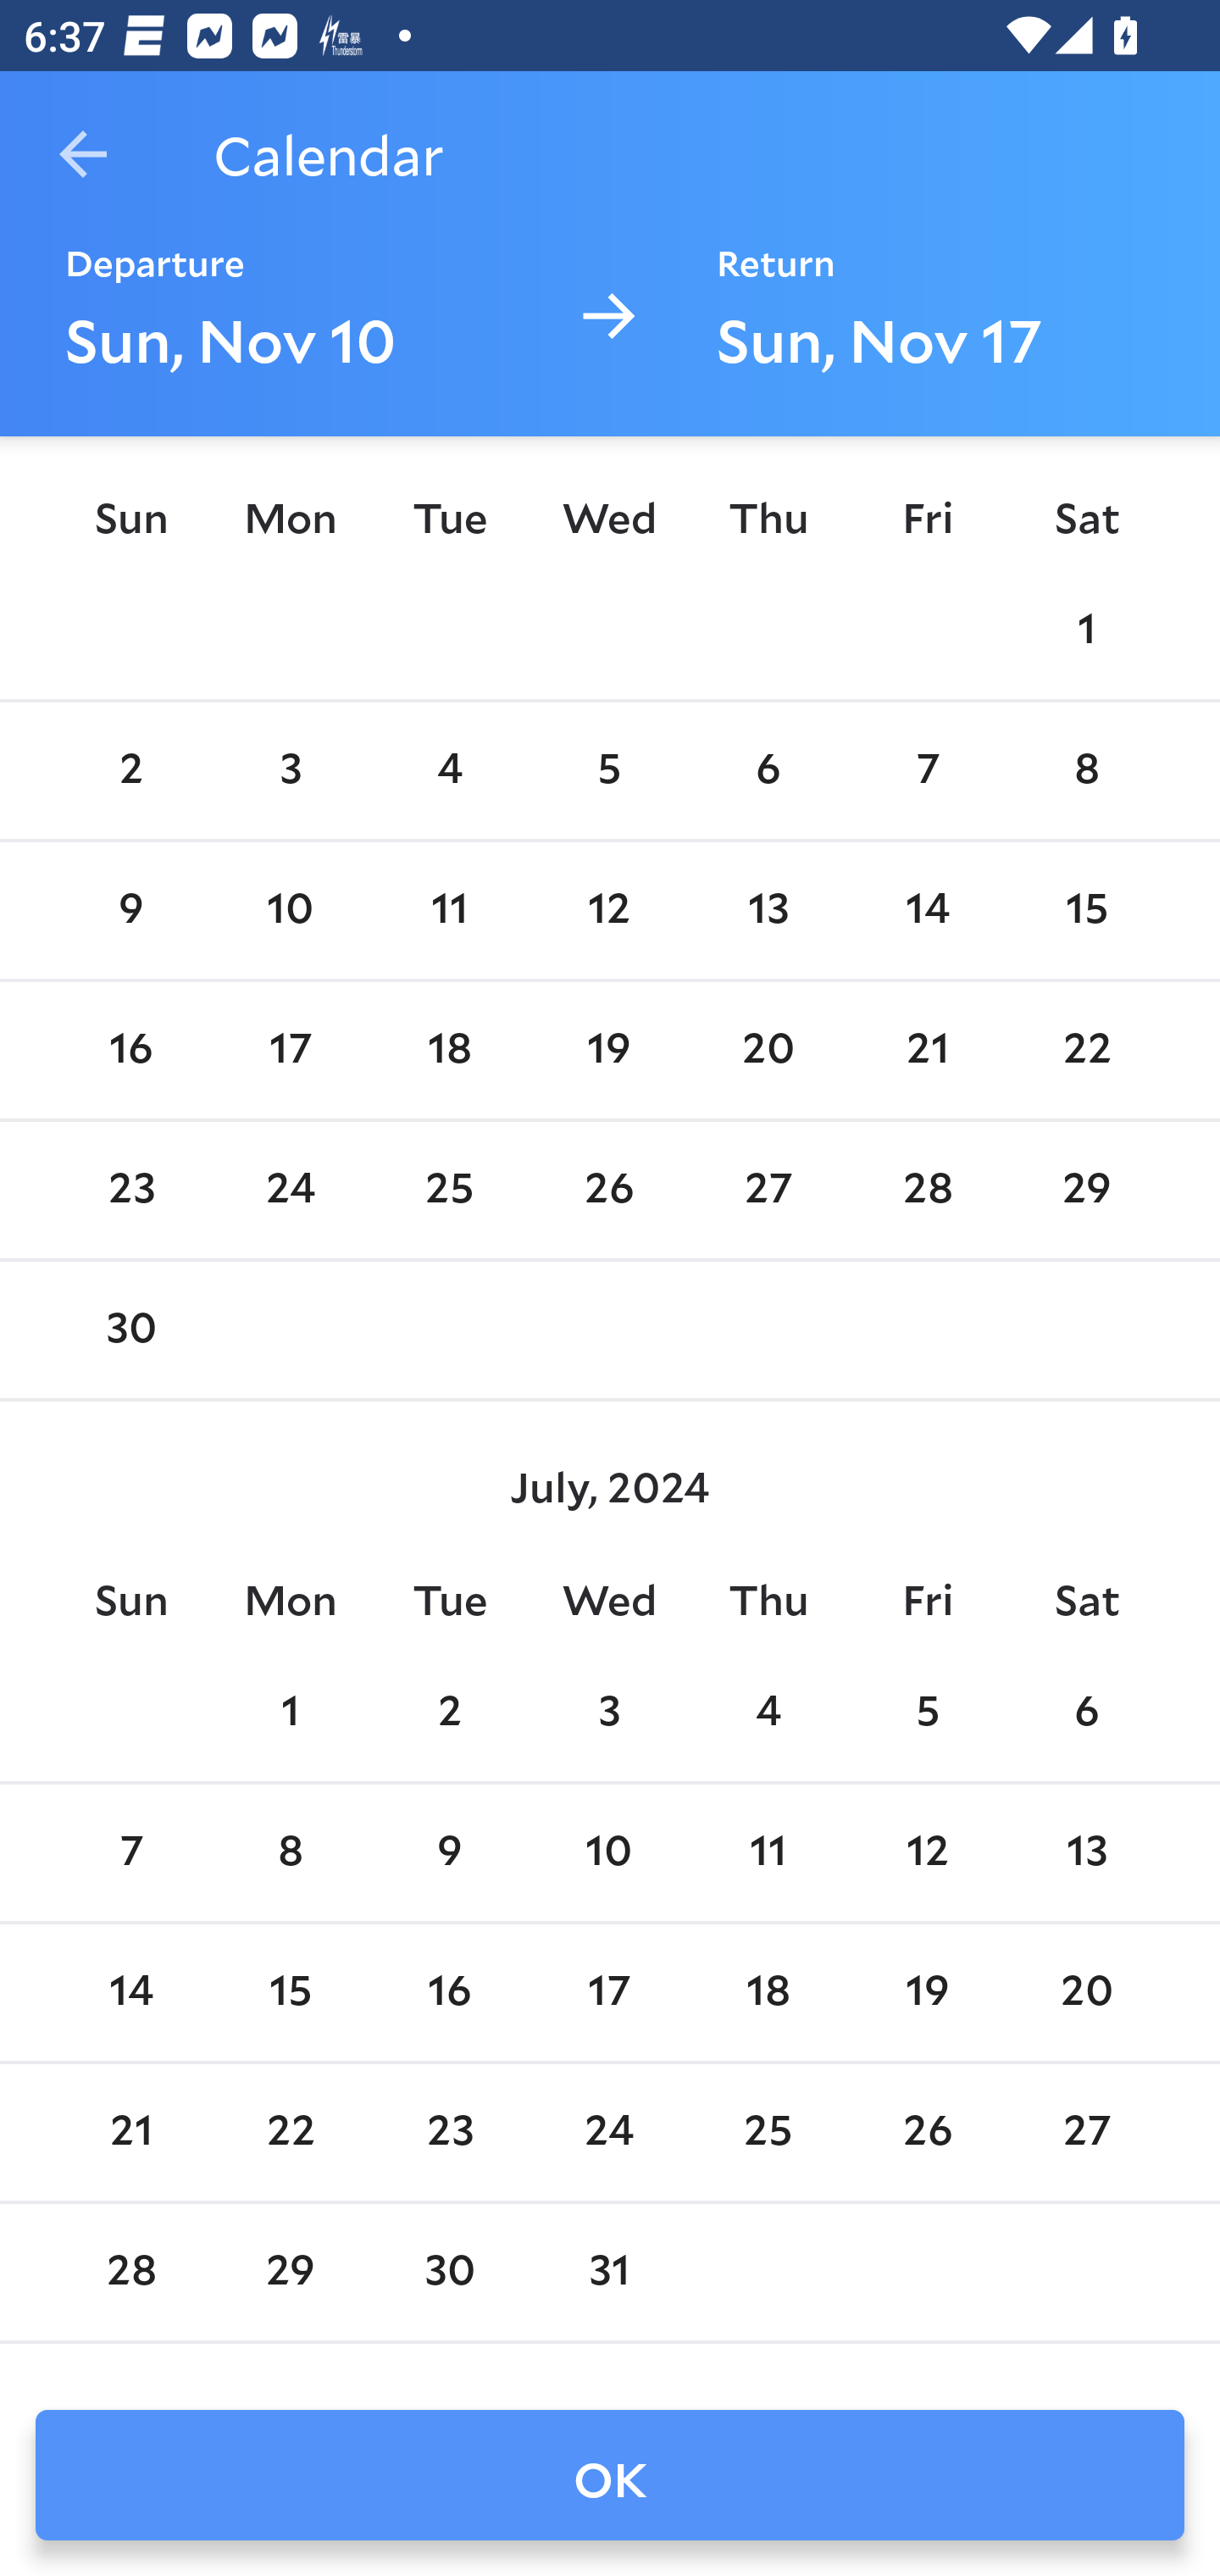  What do you see at coordinates (291, 1851) in the screenshot?
I see `8` at bounding box center [291, 1851].